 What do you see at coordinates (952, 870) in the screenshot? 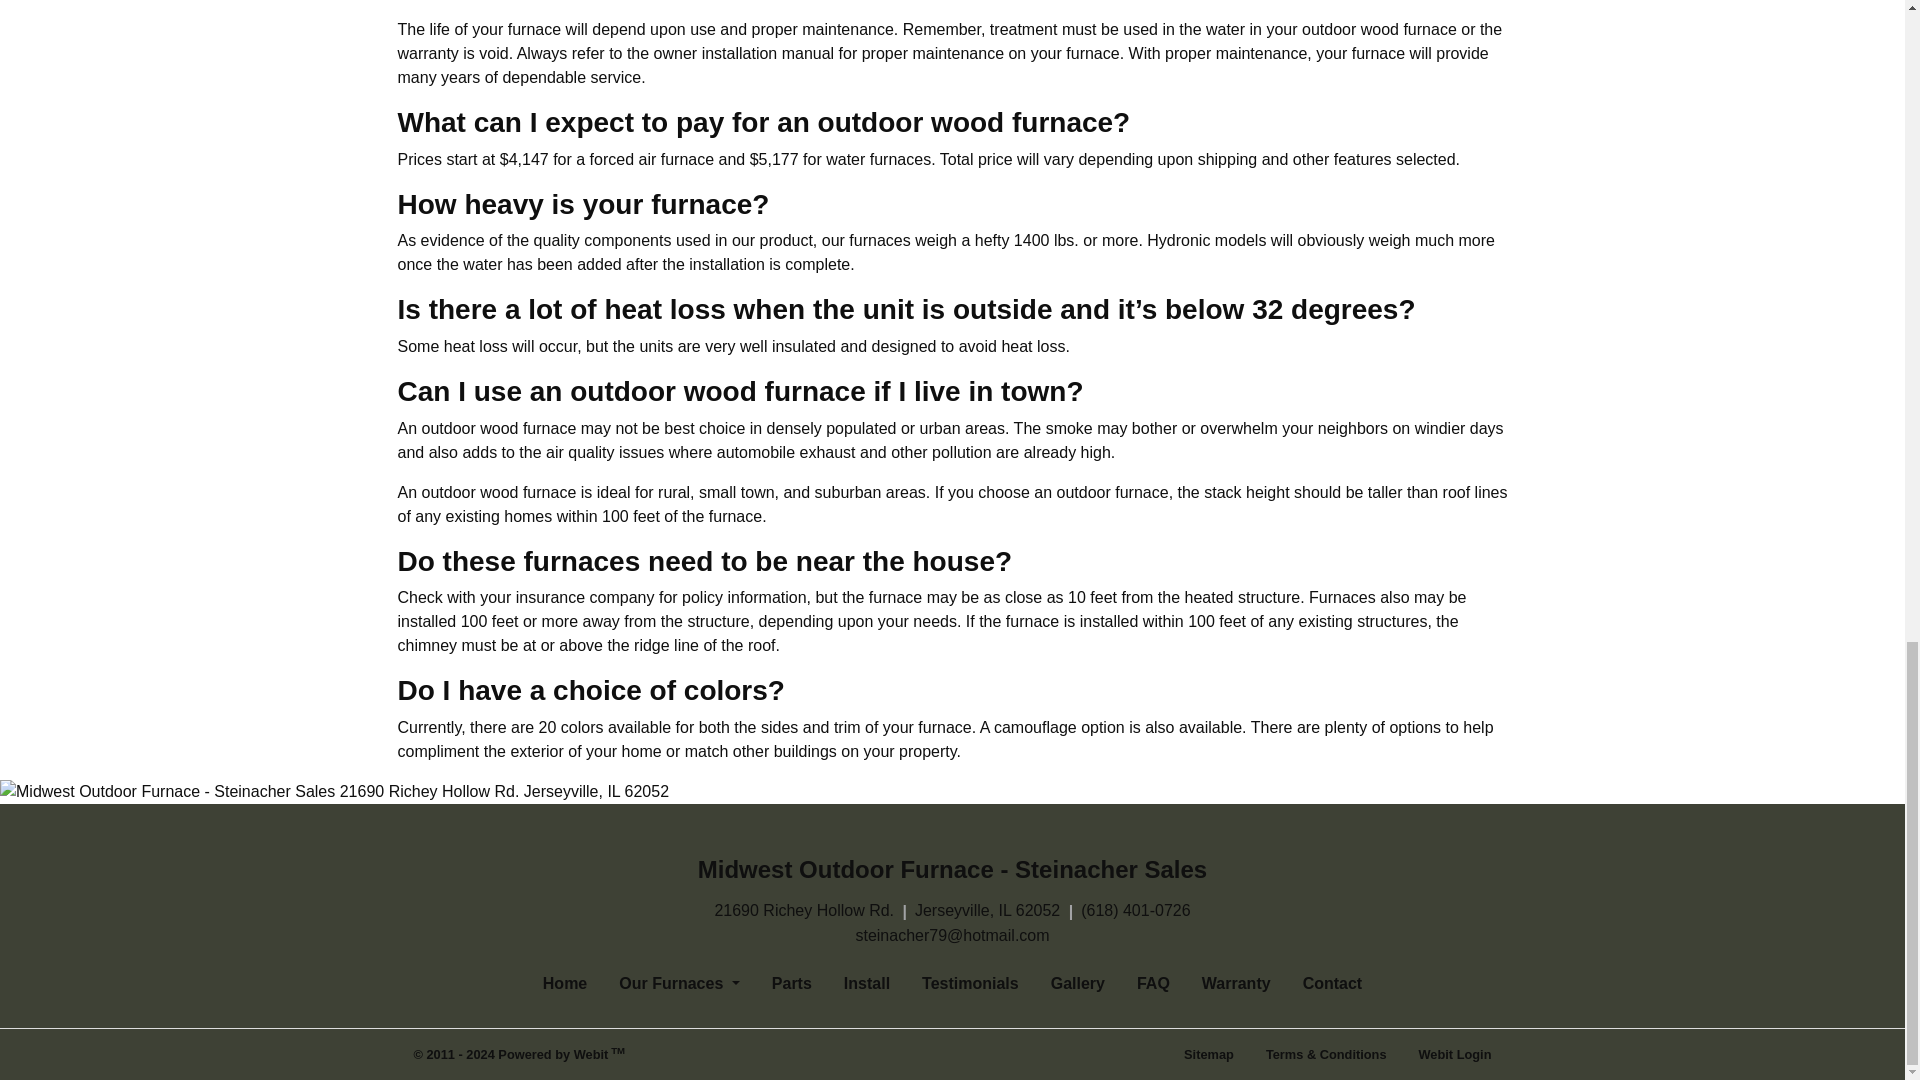
I see `Midwest Outdoor Furnace - Steinacher Sales` at bounding box center [952, 870].